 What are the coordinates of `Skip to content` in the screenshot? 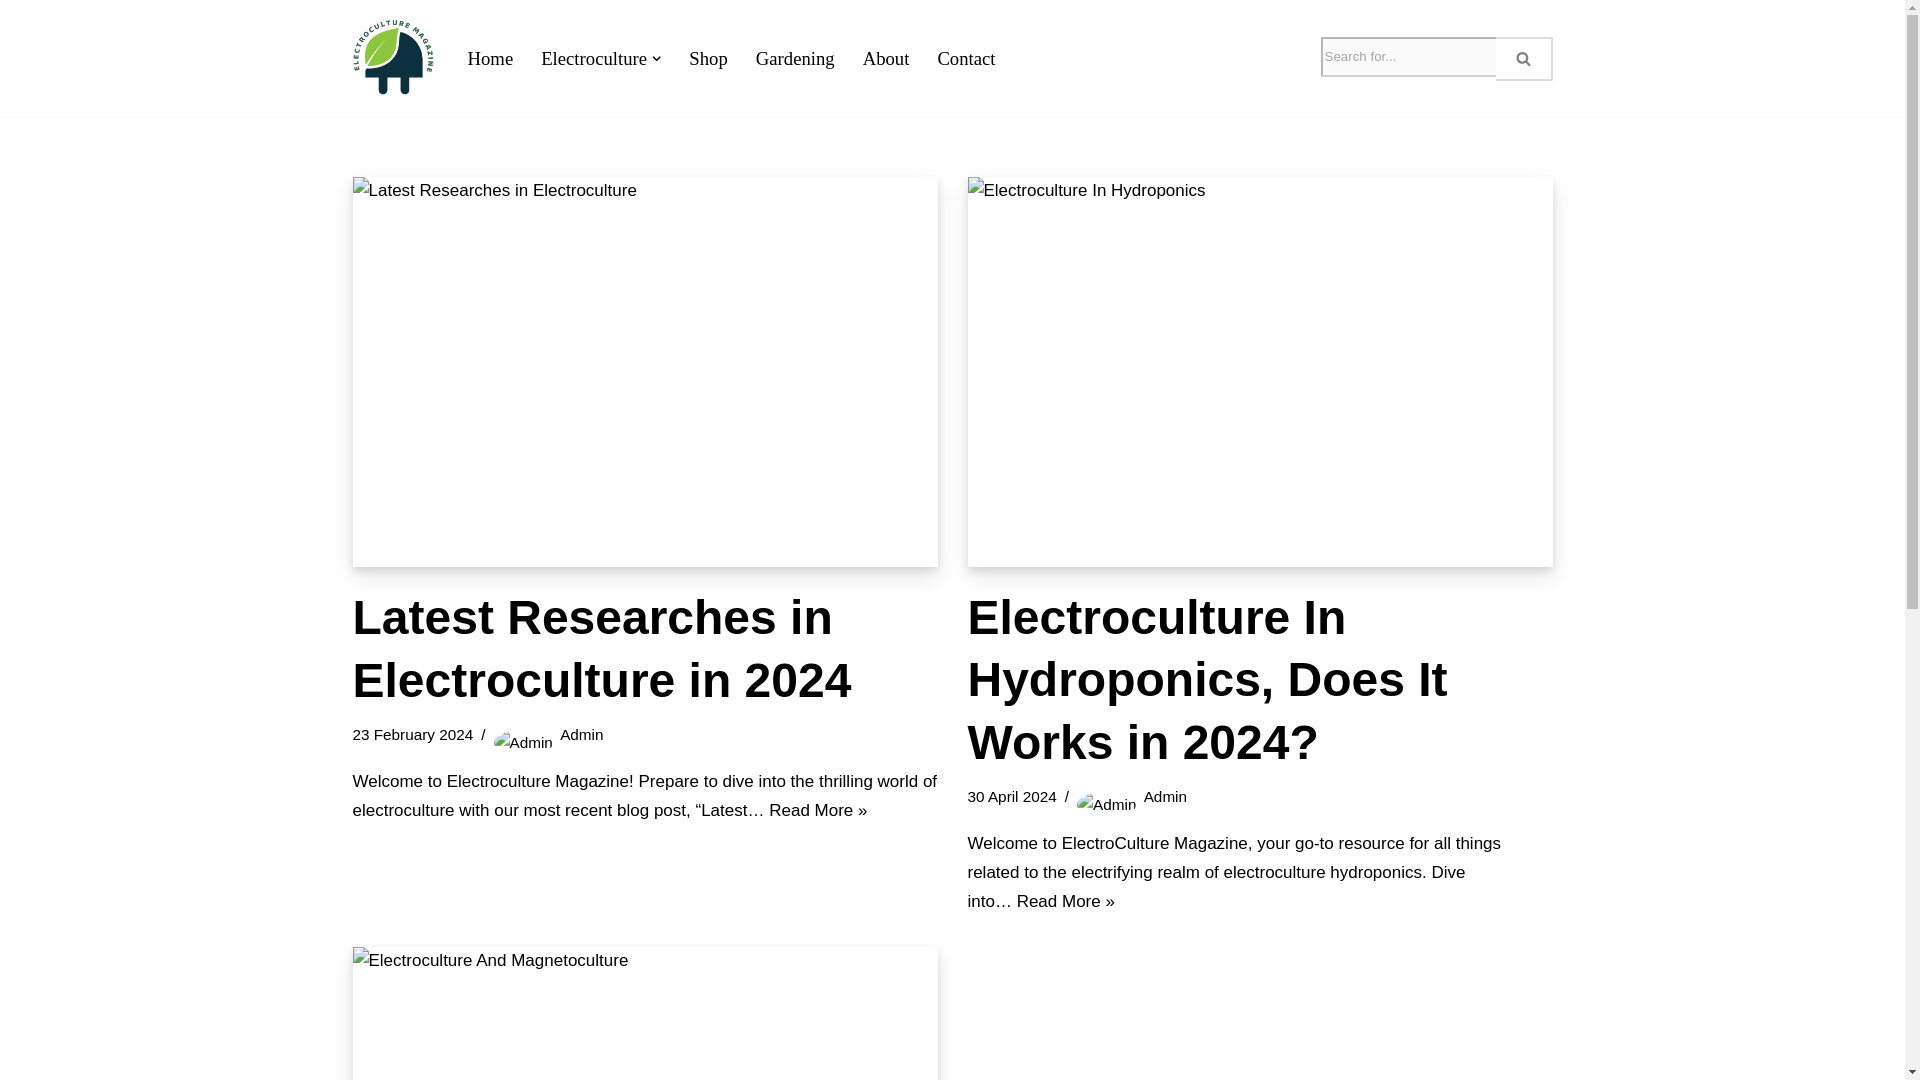 It's located at (15, 42).